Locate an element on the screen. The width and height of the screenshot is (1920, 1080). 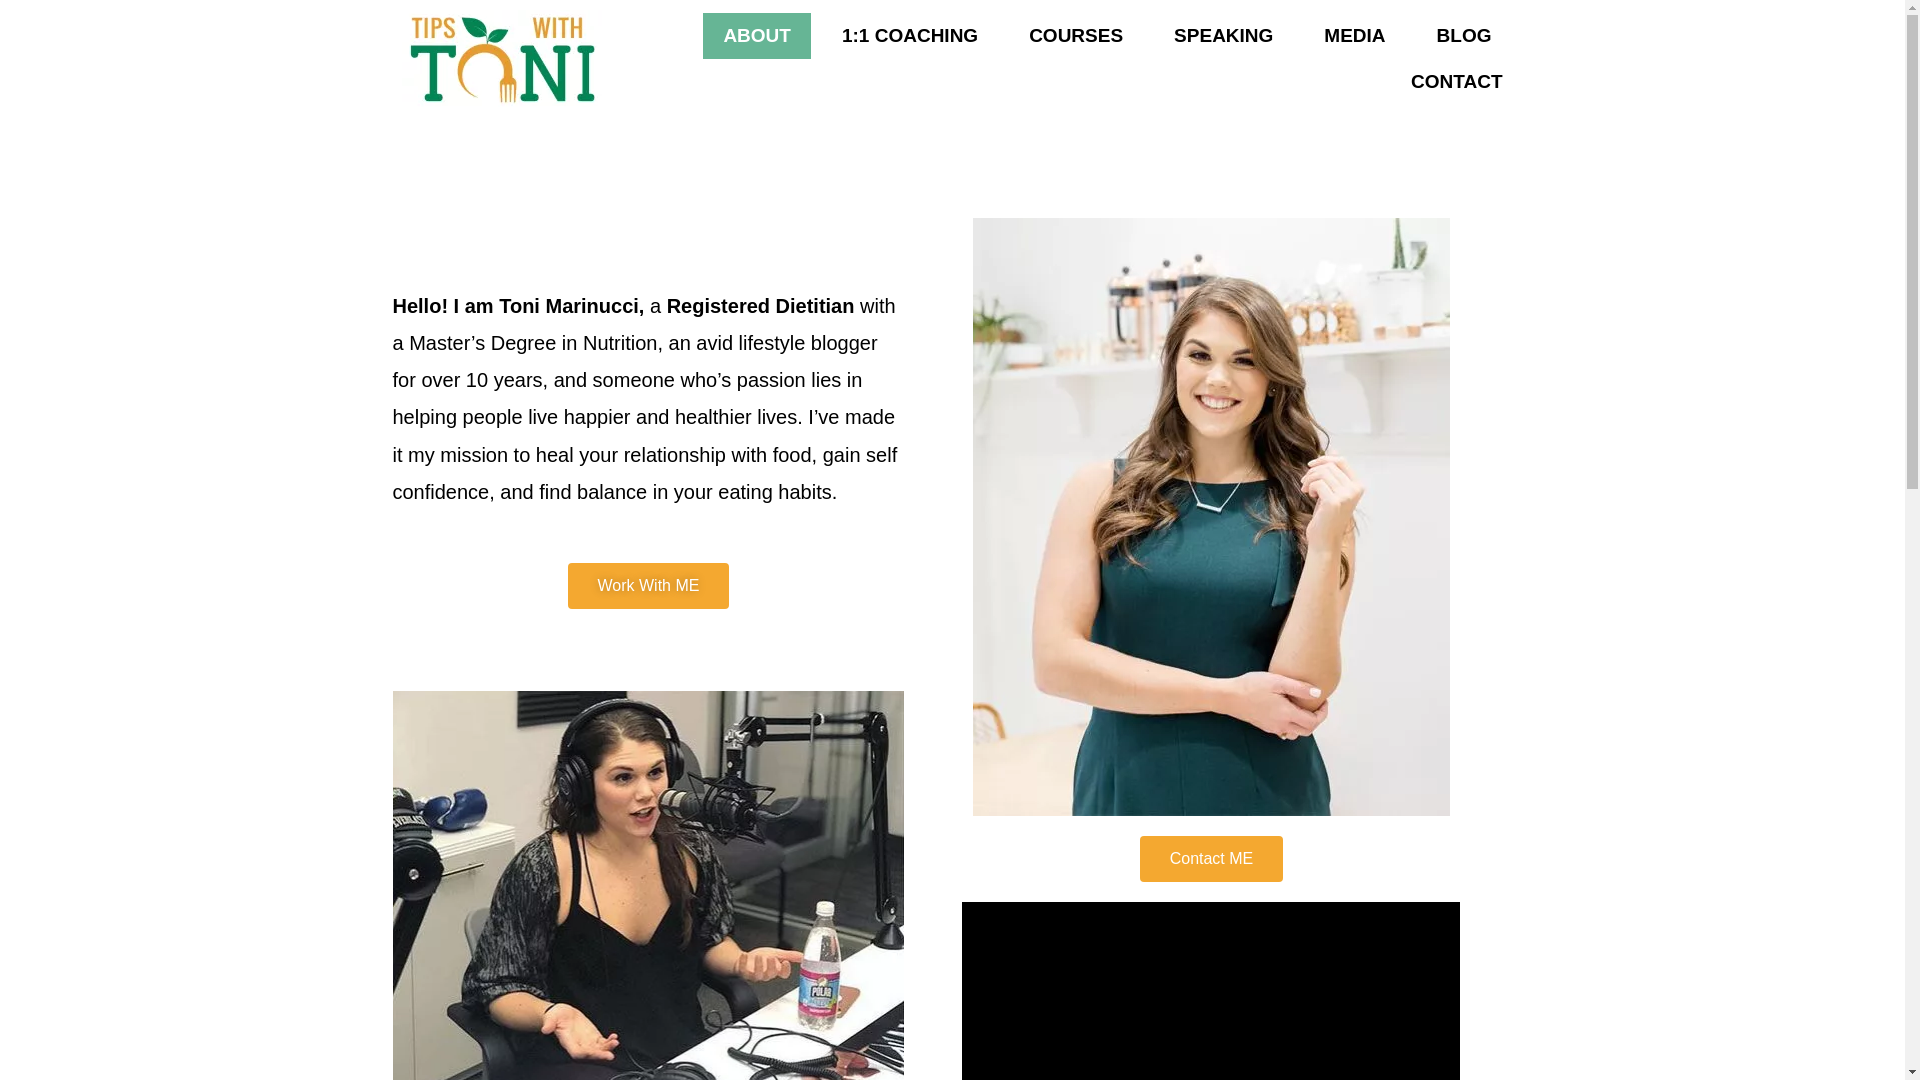
Contact ME is located at coordinates (1212, 858).